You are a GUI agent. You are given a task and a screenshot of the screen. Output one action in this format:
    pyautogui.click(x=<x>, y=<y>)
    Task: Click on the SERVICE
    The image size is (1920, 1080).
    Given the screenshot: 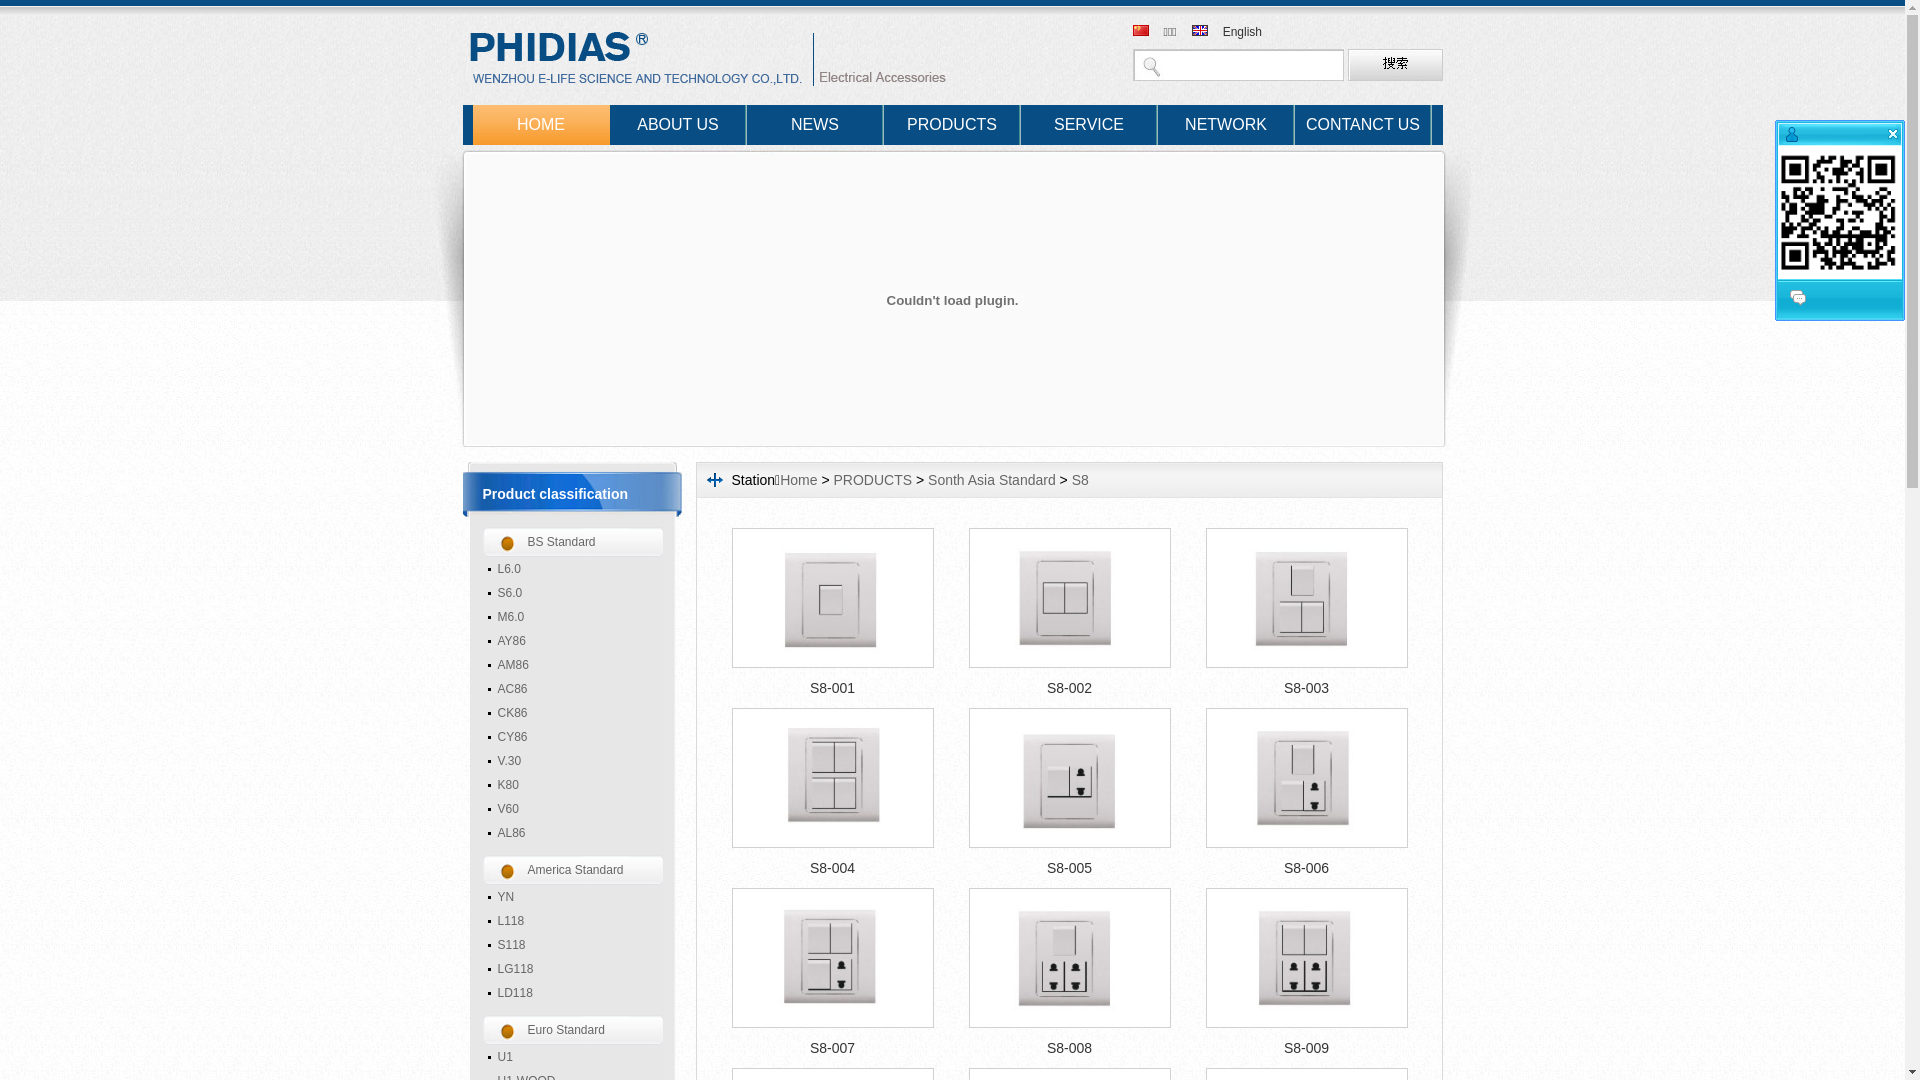 What is the action you would take?
    pyautogui.click(x=1088, y=125)
    